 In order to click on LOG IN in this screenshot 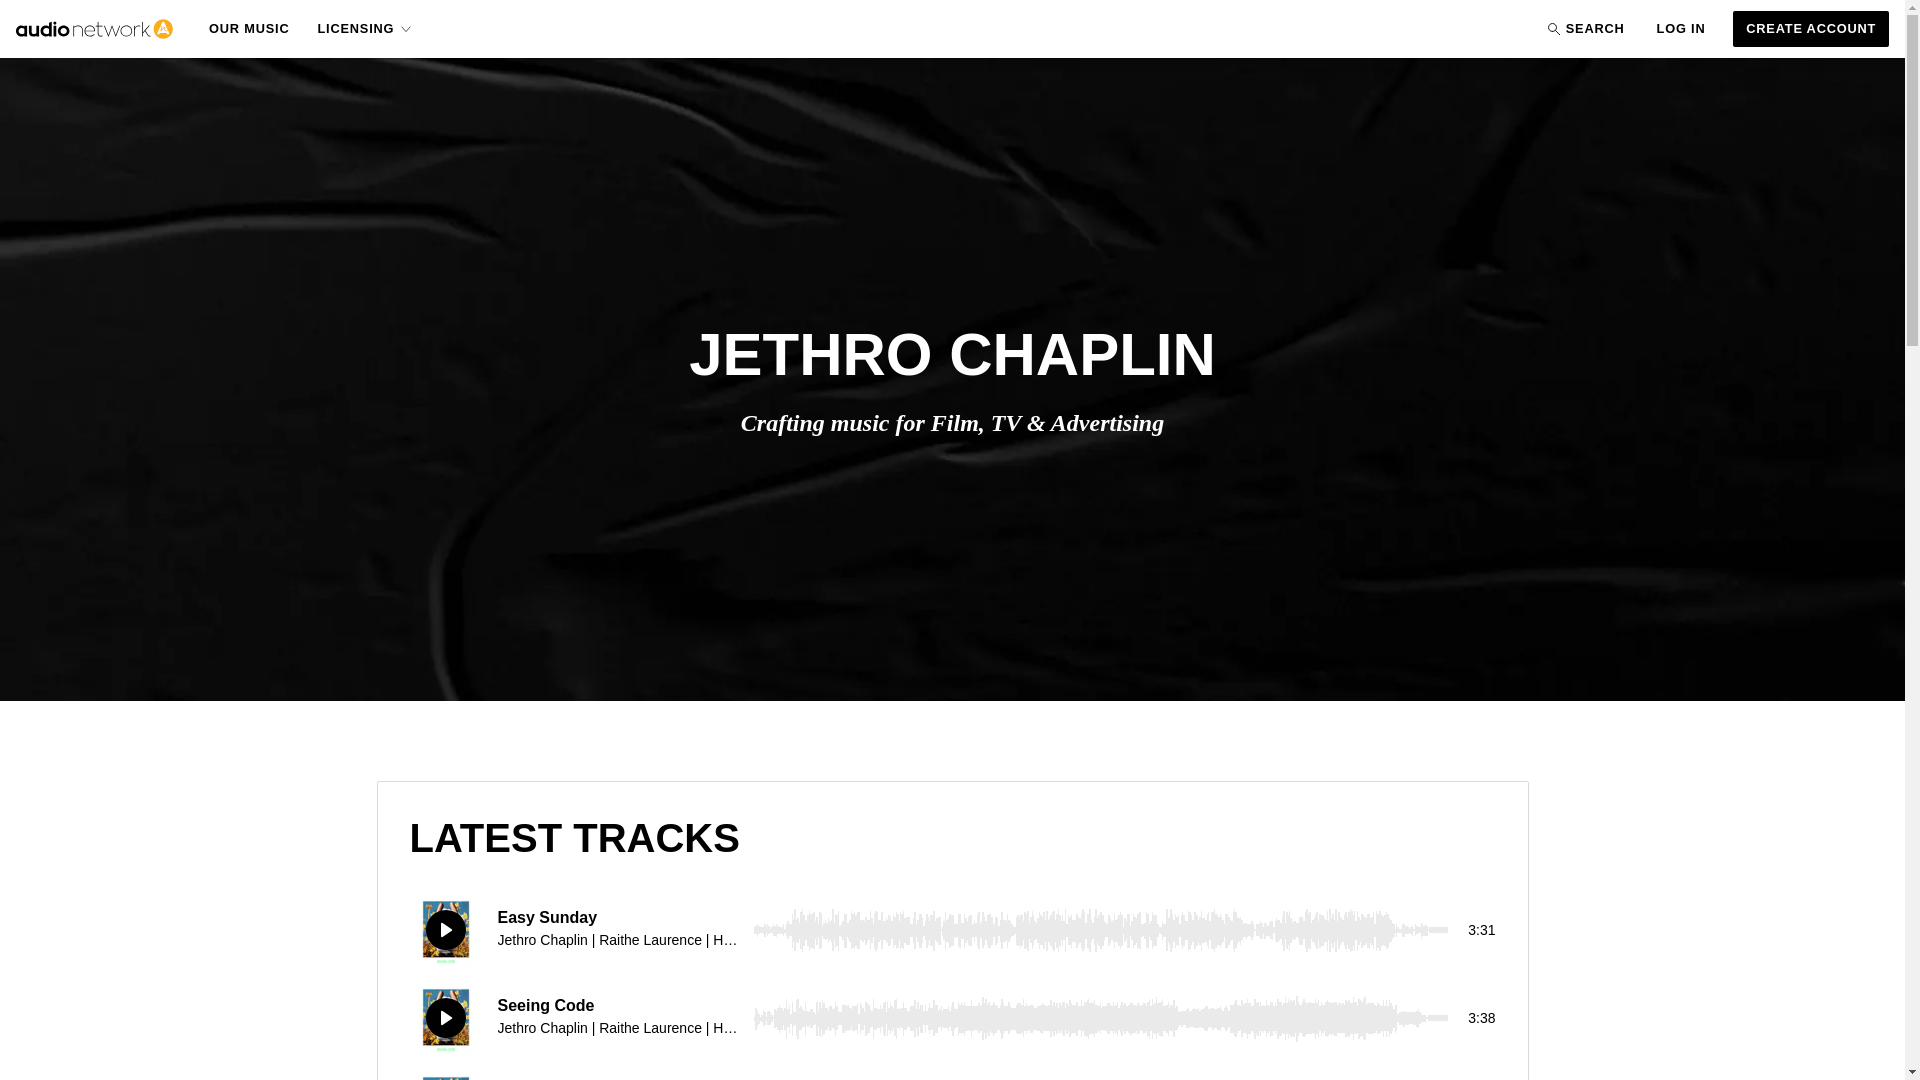, I will do `click(1682, 28)`.